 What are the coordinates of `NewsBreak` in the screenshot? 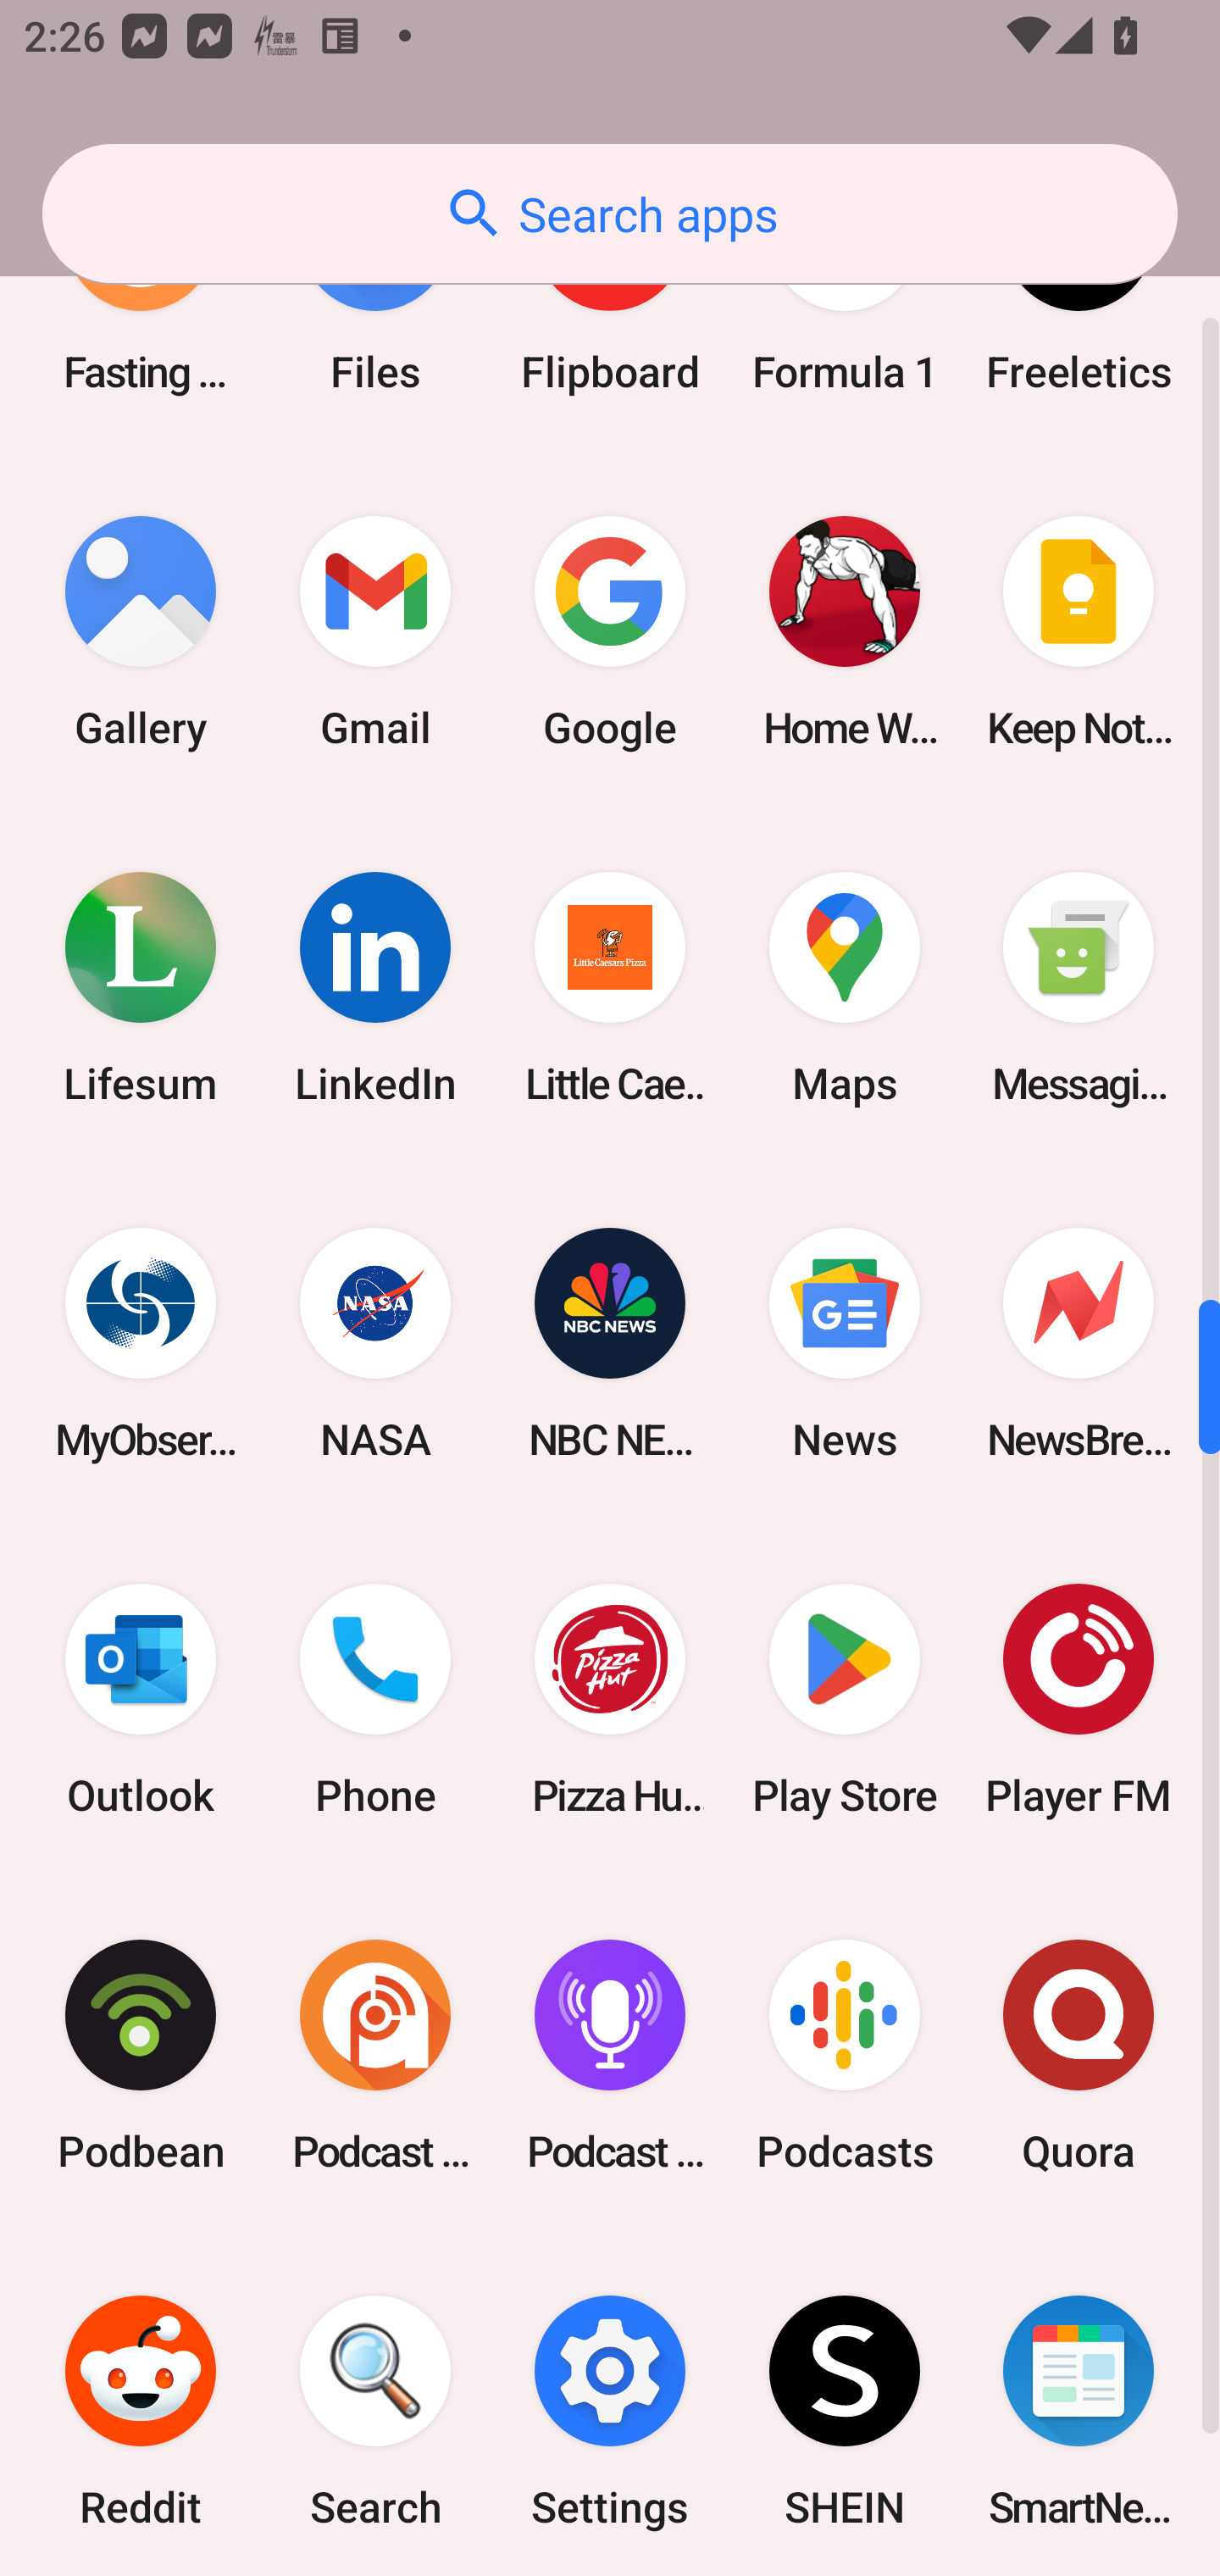 It's located at (1079, 1344).